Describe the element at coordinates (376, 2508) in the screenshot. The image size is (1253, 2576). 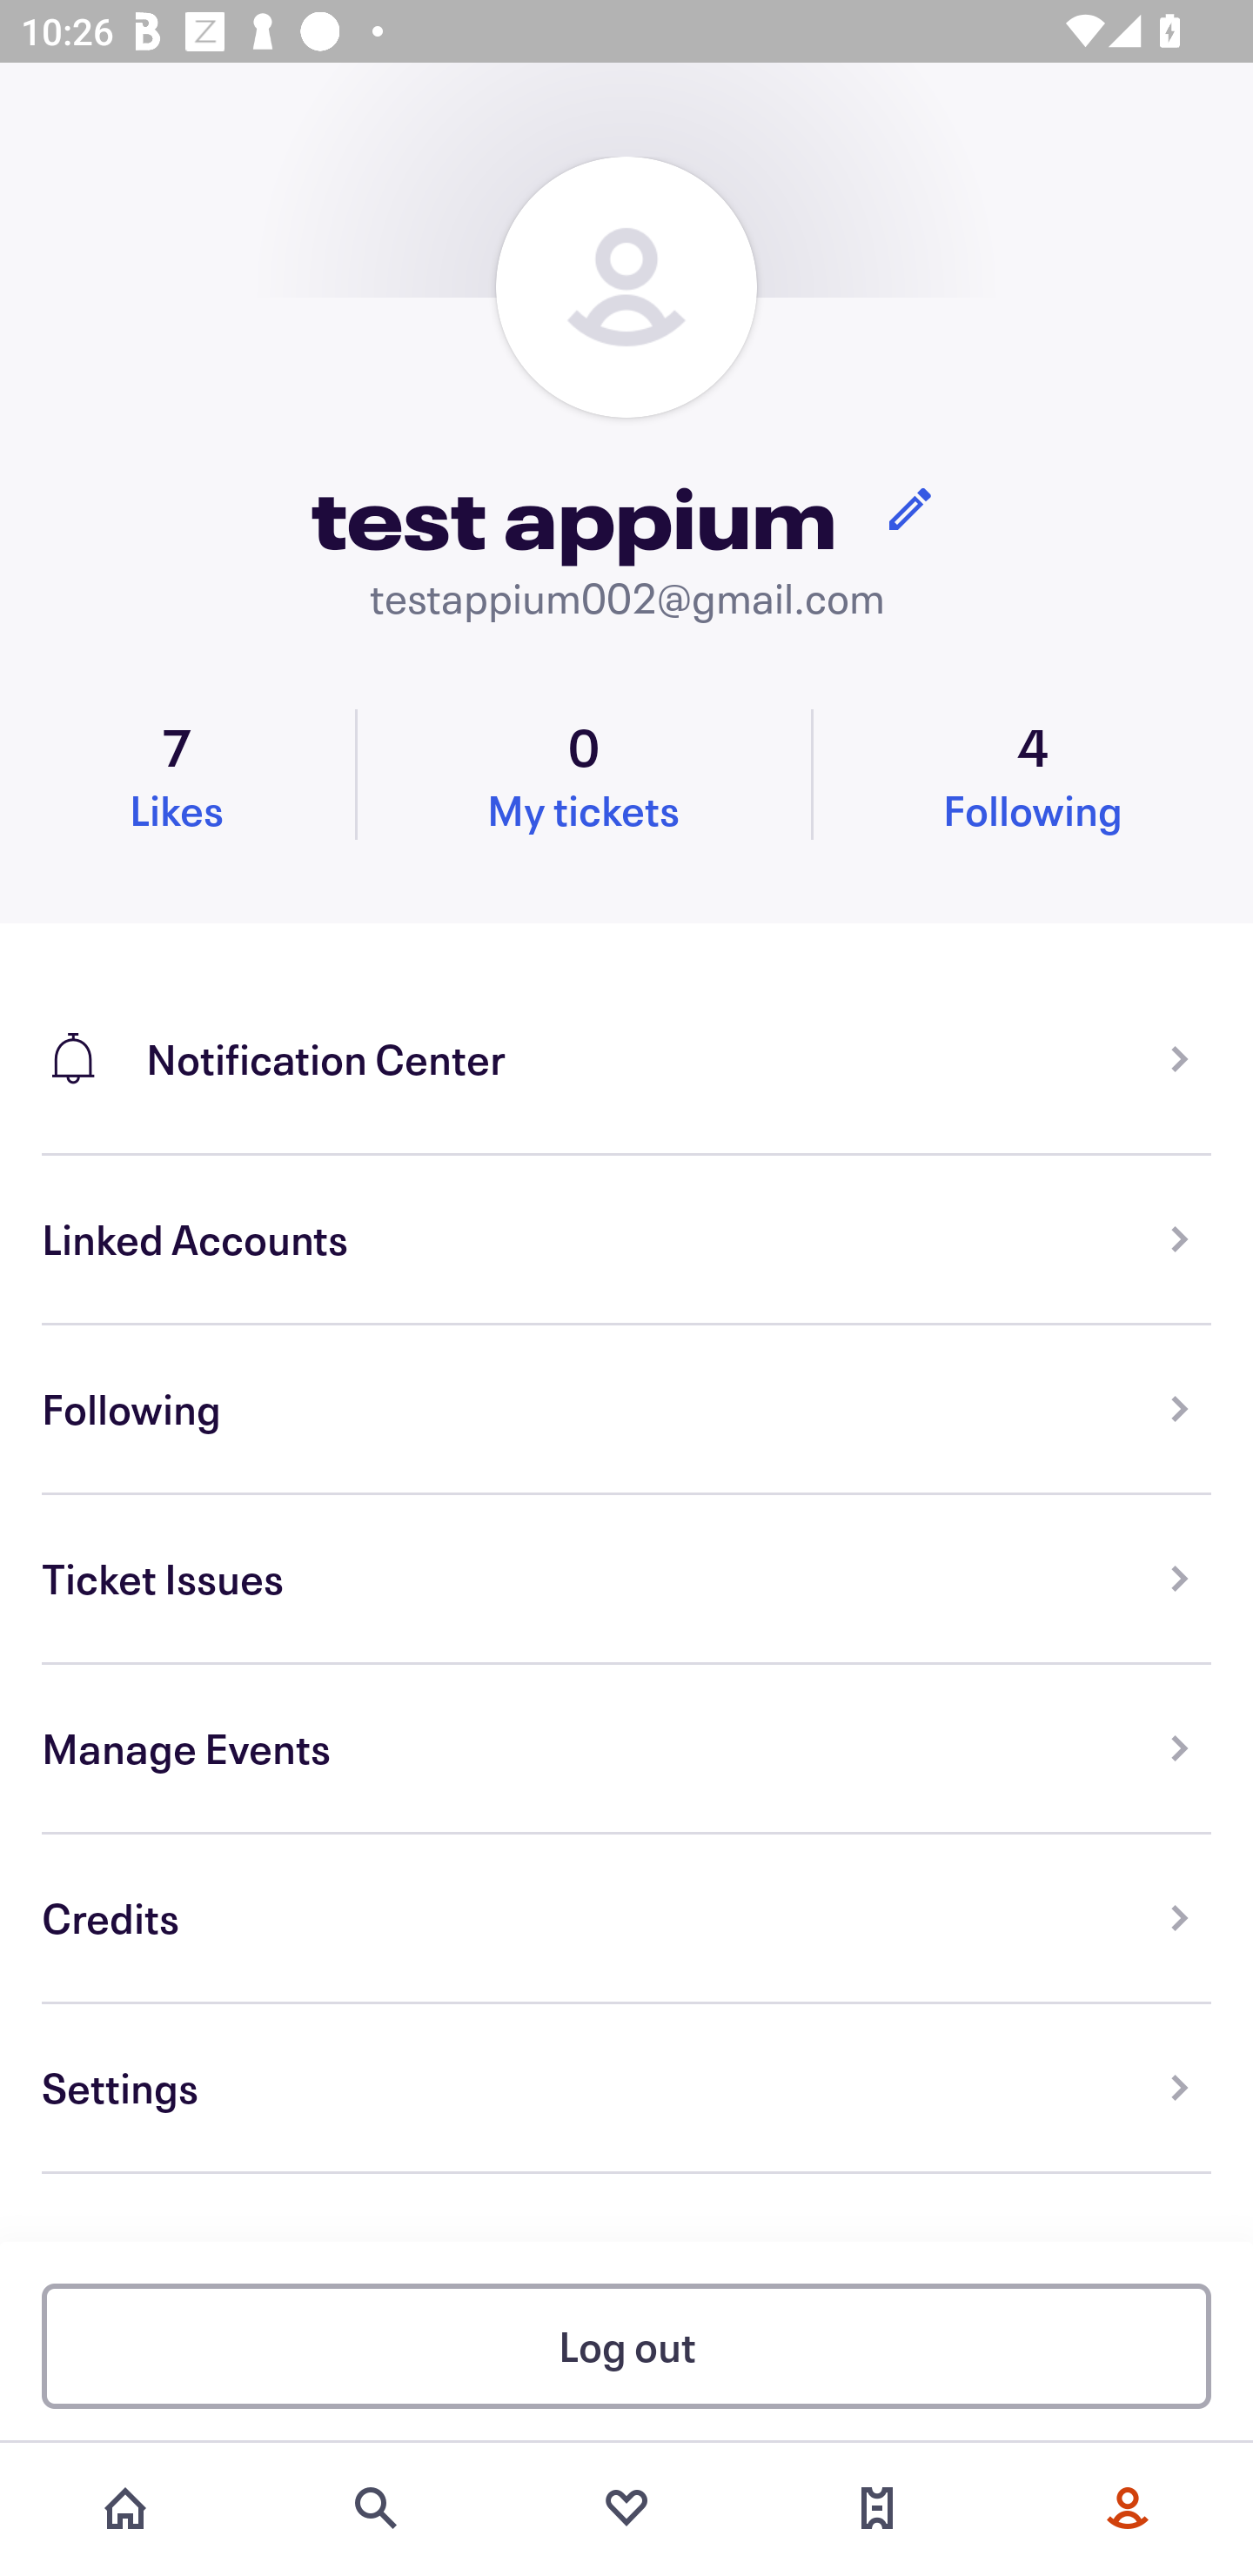
I see `Search events` at that location.